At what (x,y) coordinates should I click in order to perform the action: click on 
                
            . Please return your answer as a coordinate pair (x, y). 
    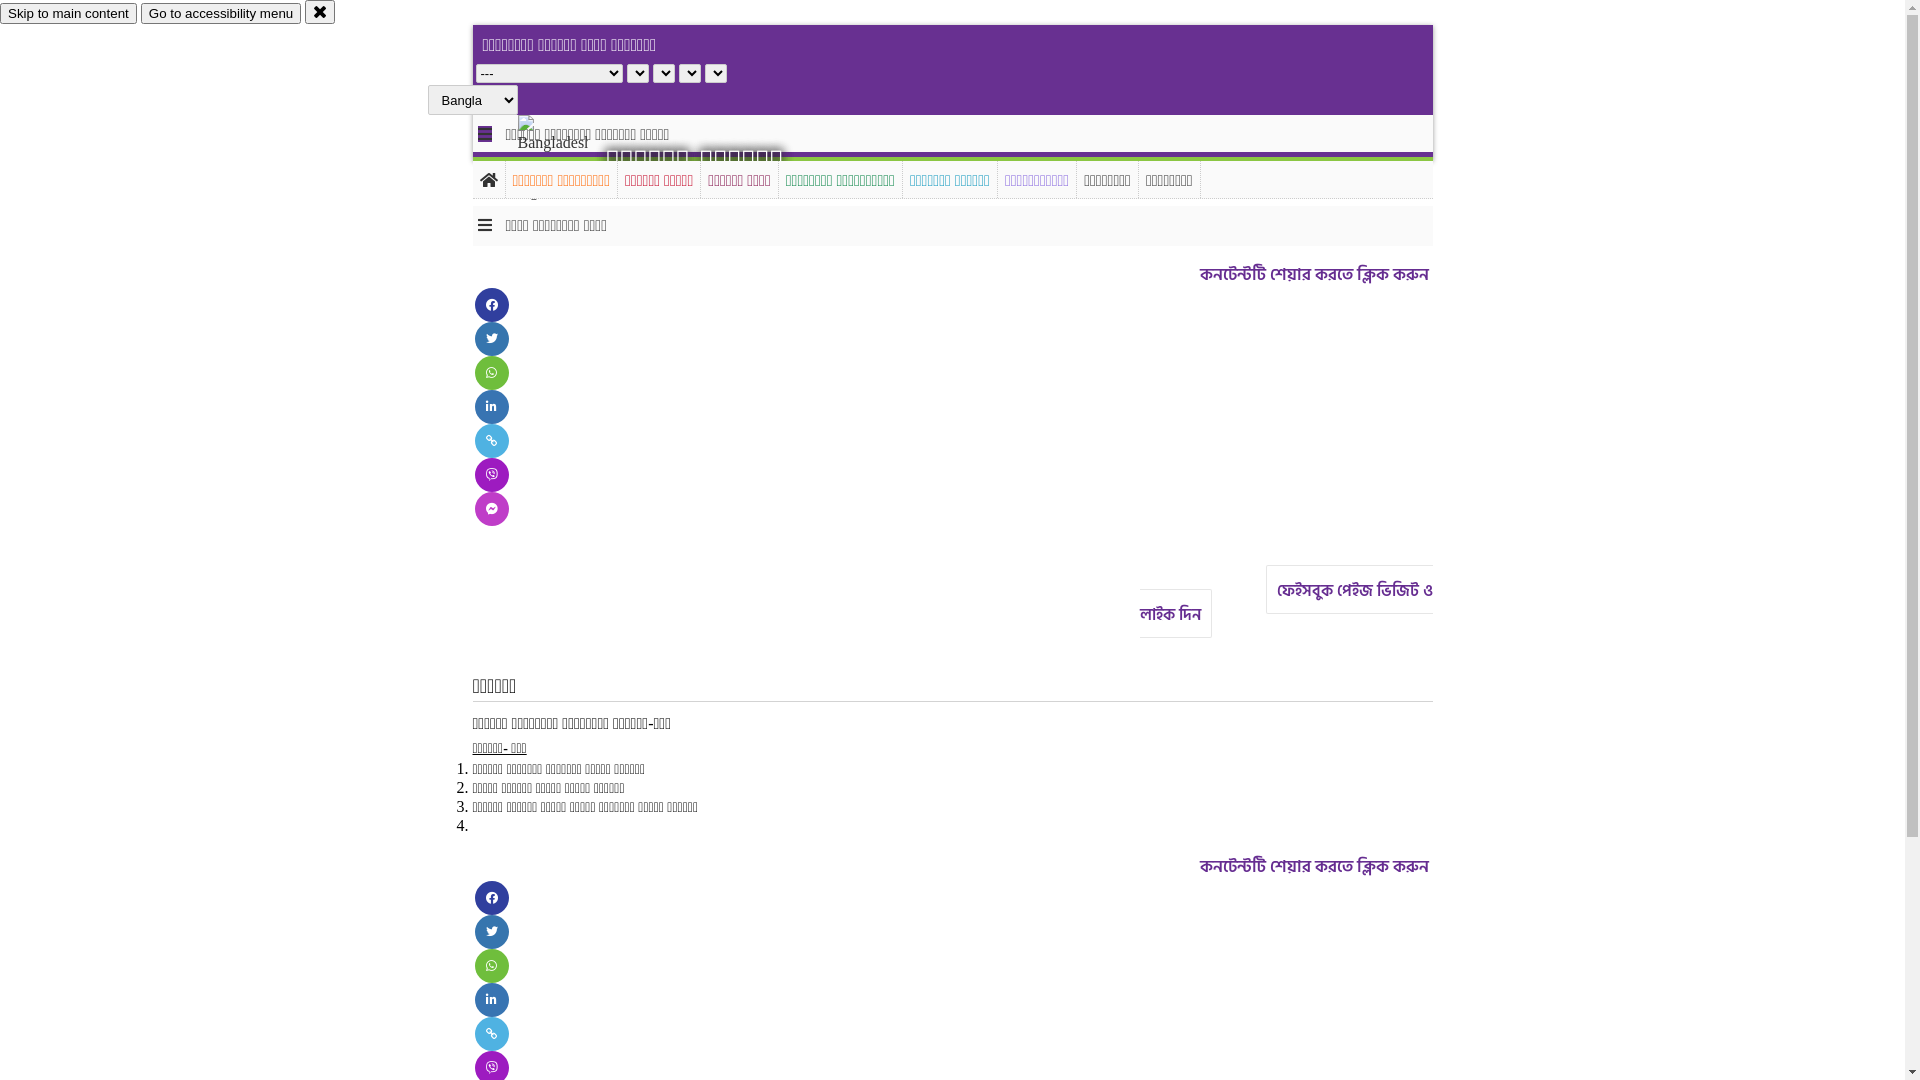
    Looking at the image, I should click on (570, 159).